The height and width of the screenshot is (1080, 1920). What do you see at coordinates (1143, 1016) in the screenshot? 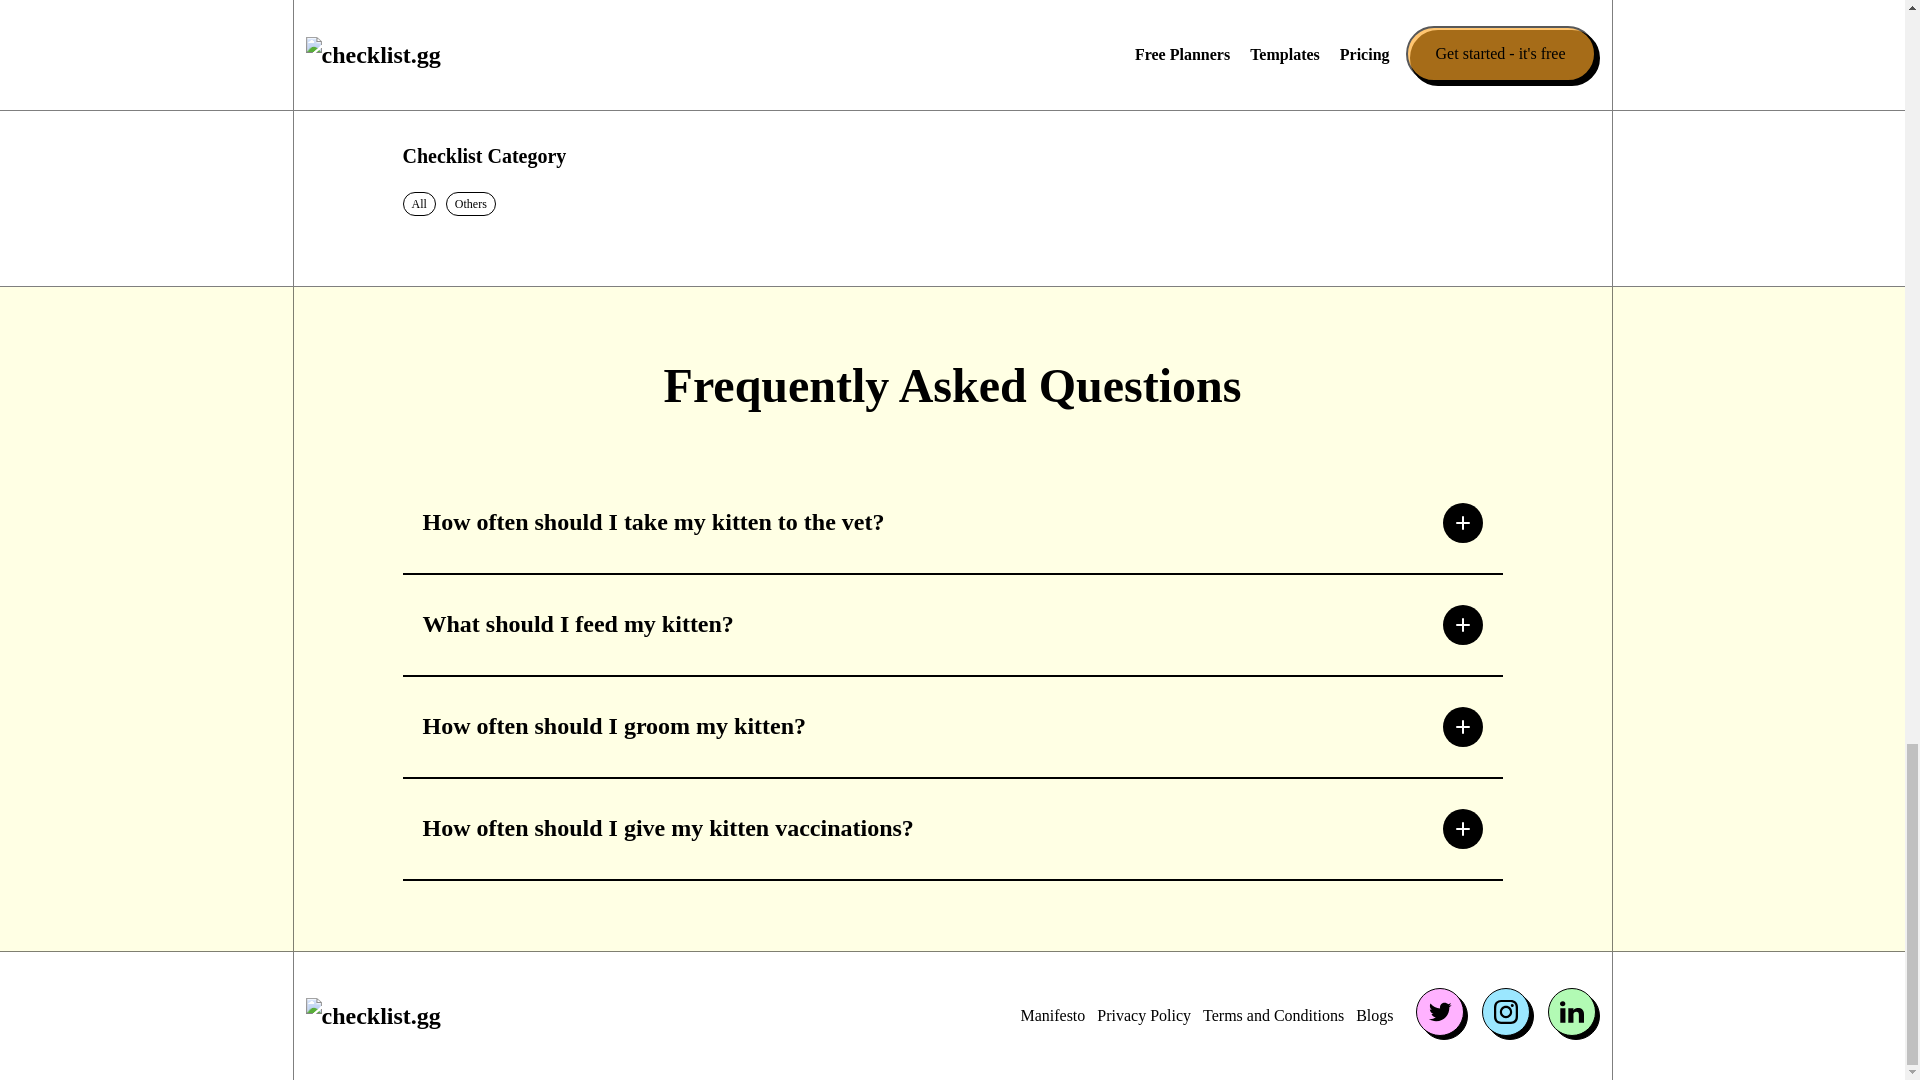
I see `Privacy Policy` at bounding box center [1143, 1016].